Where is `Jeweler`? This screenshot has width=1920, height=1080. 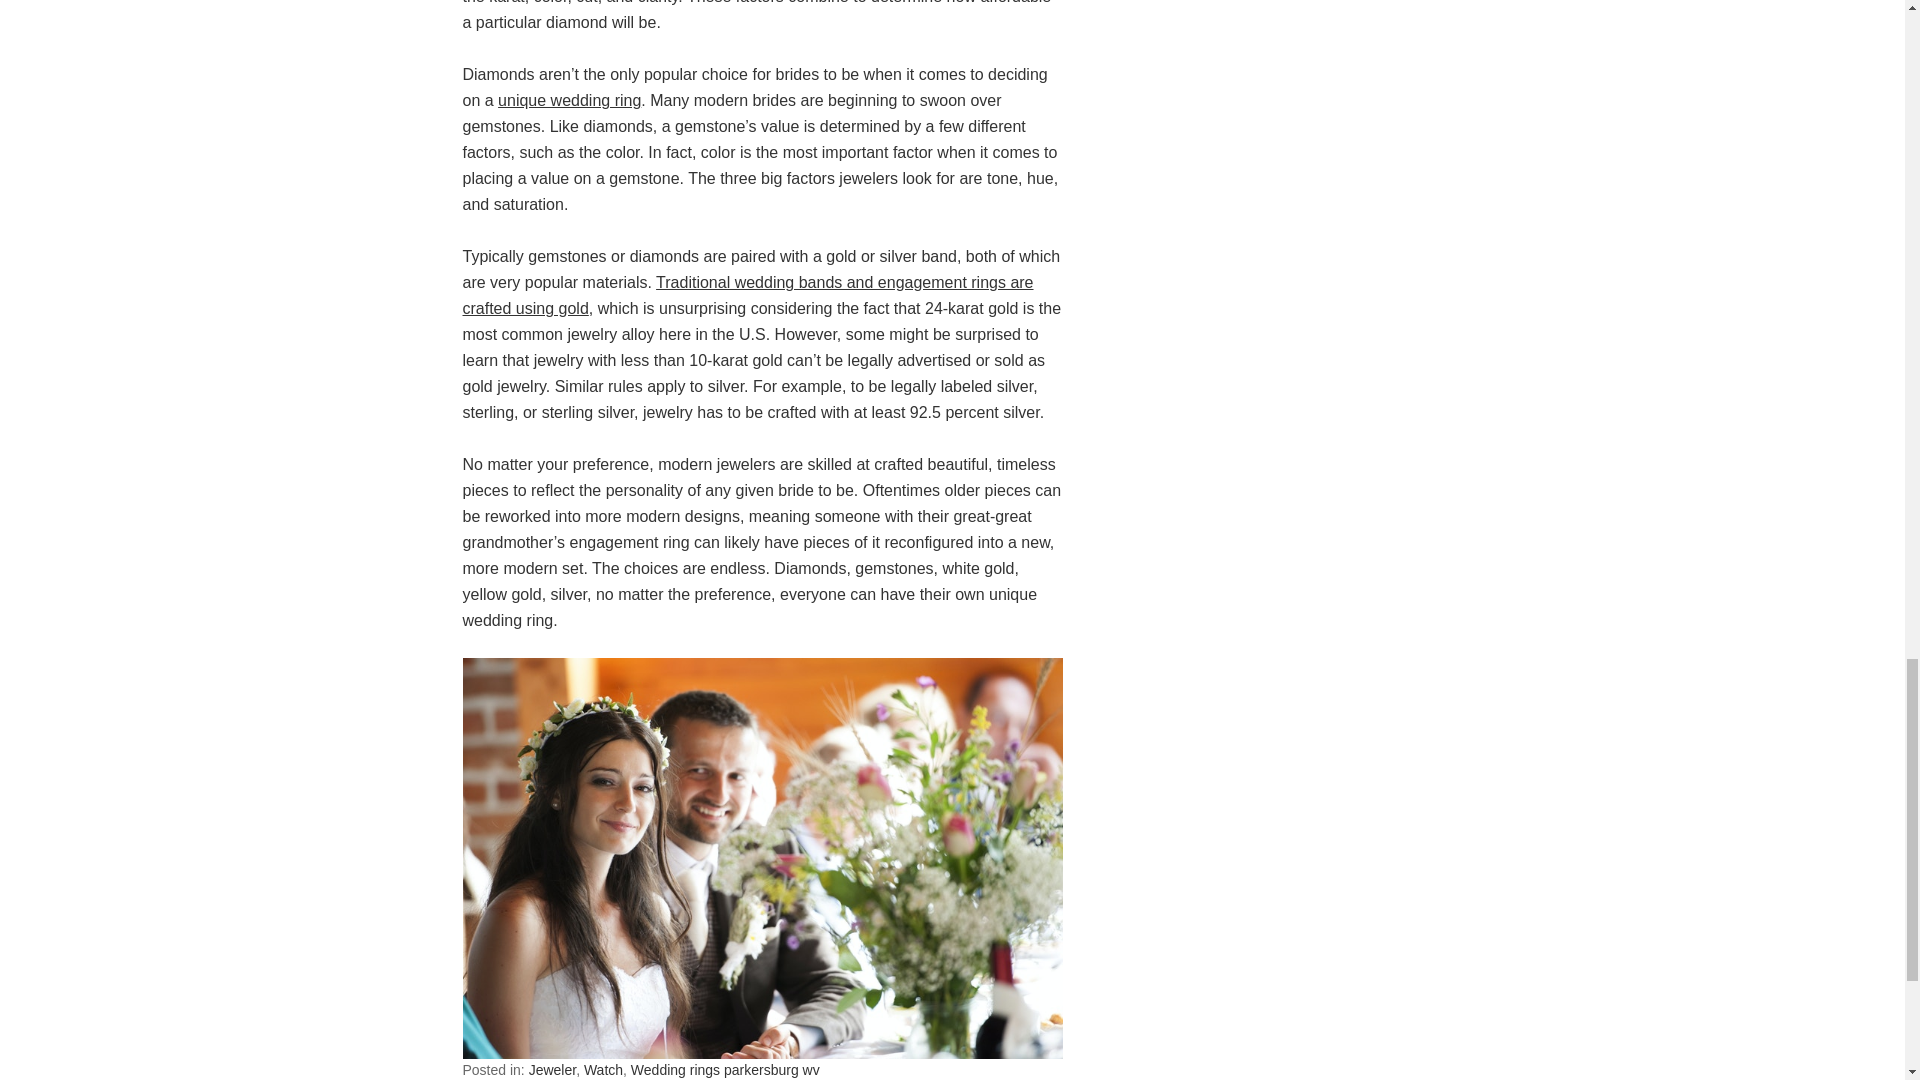 Jeweler is located at coordinates (552, 1069).